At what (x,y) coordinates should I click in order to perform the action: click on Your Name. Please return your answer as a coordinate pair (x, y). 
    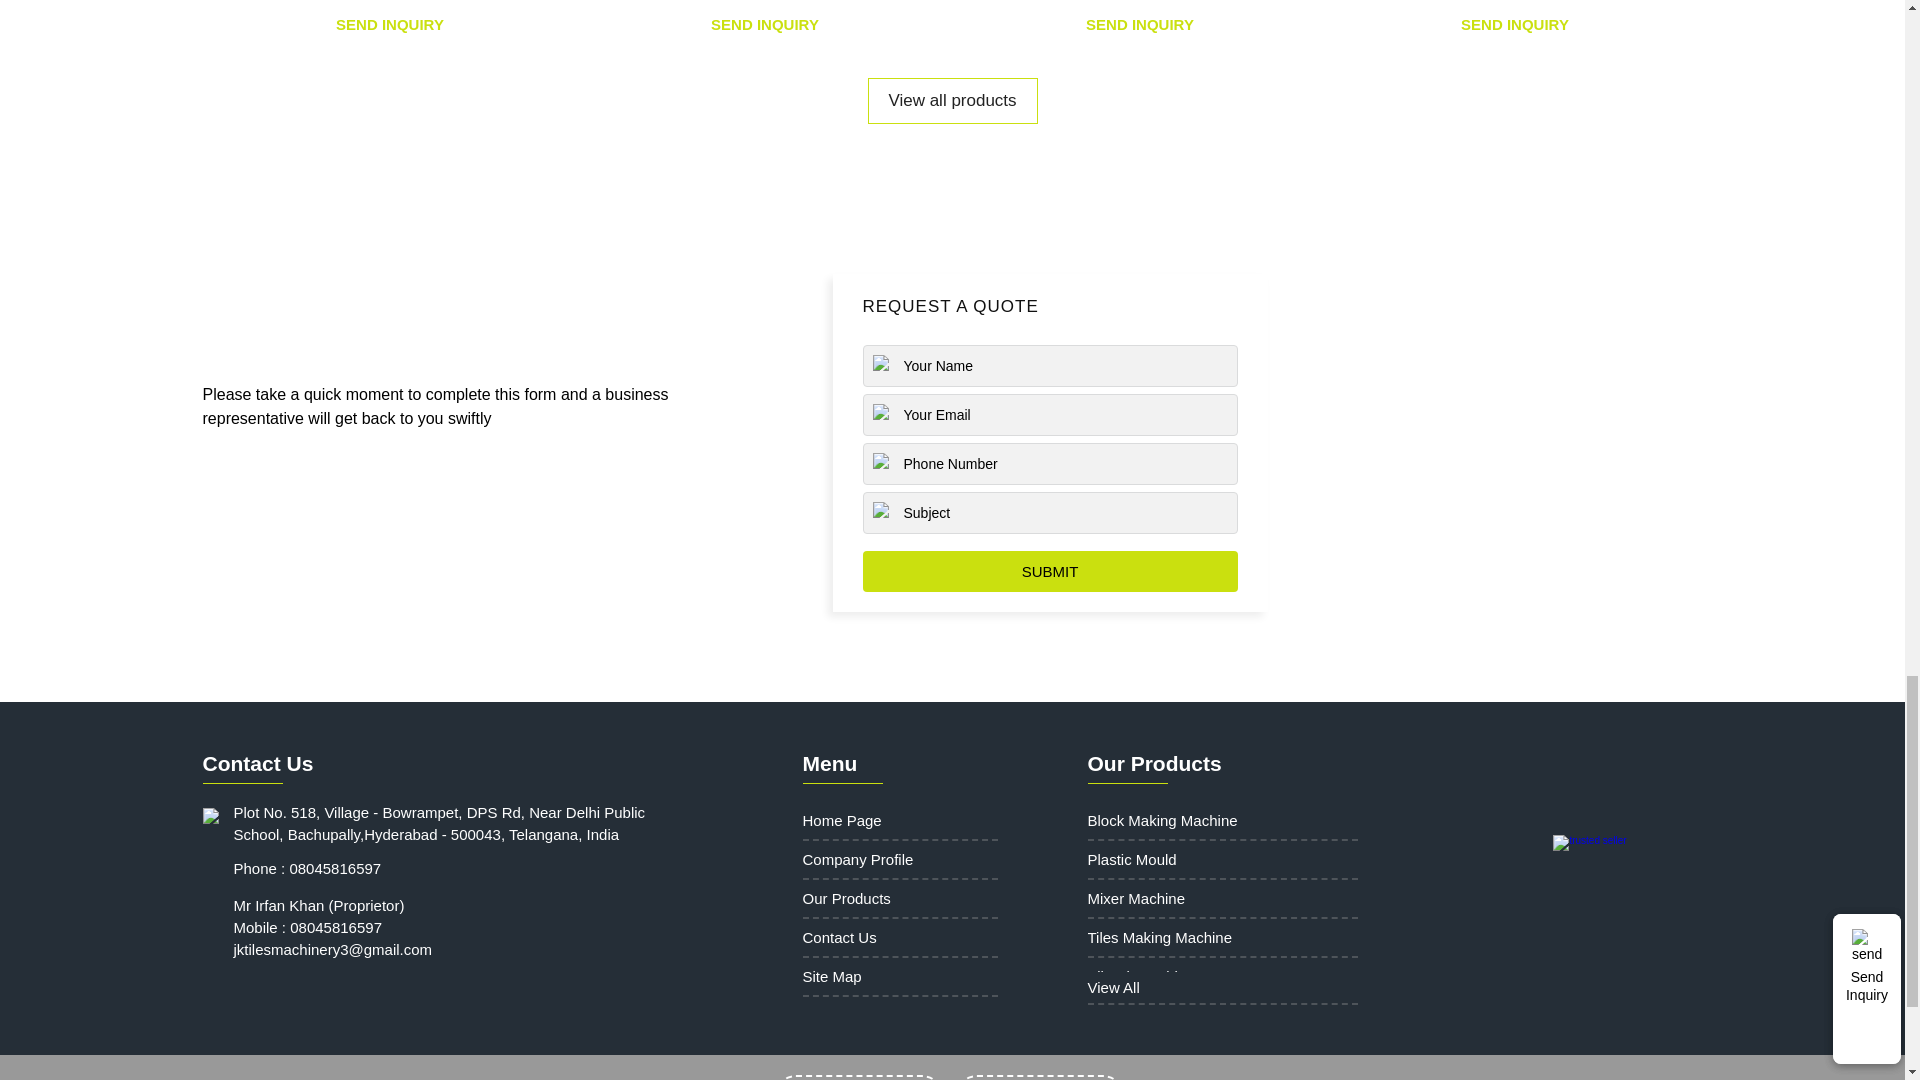
    Looking at the image, I should click on (1049, 365).